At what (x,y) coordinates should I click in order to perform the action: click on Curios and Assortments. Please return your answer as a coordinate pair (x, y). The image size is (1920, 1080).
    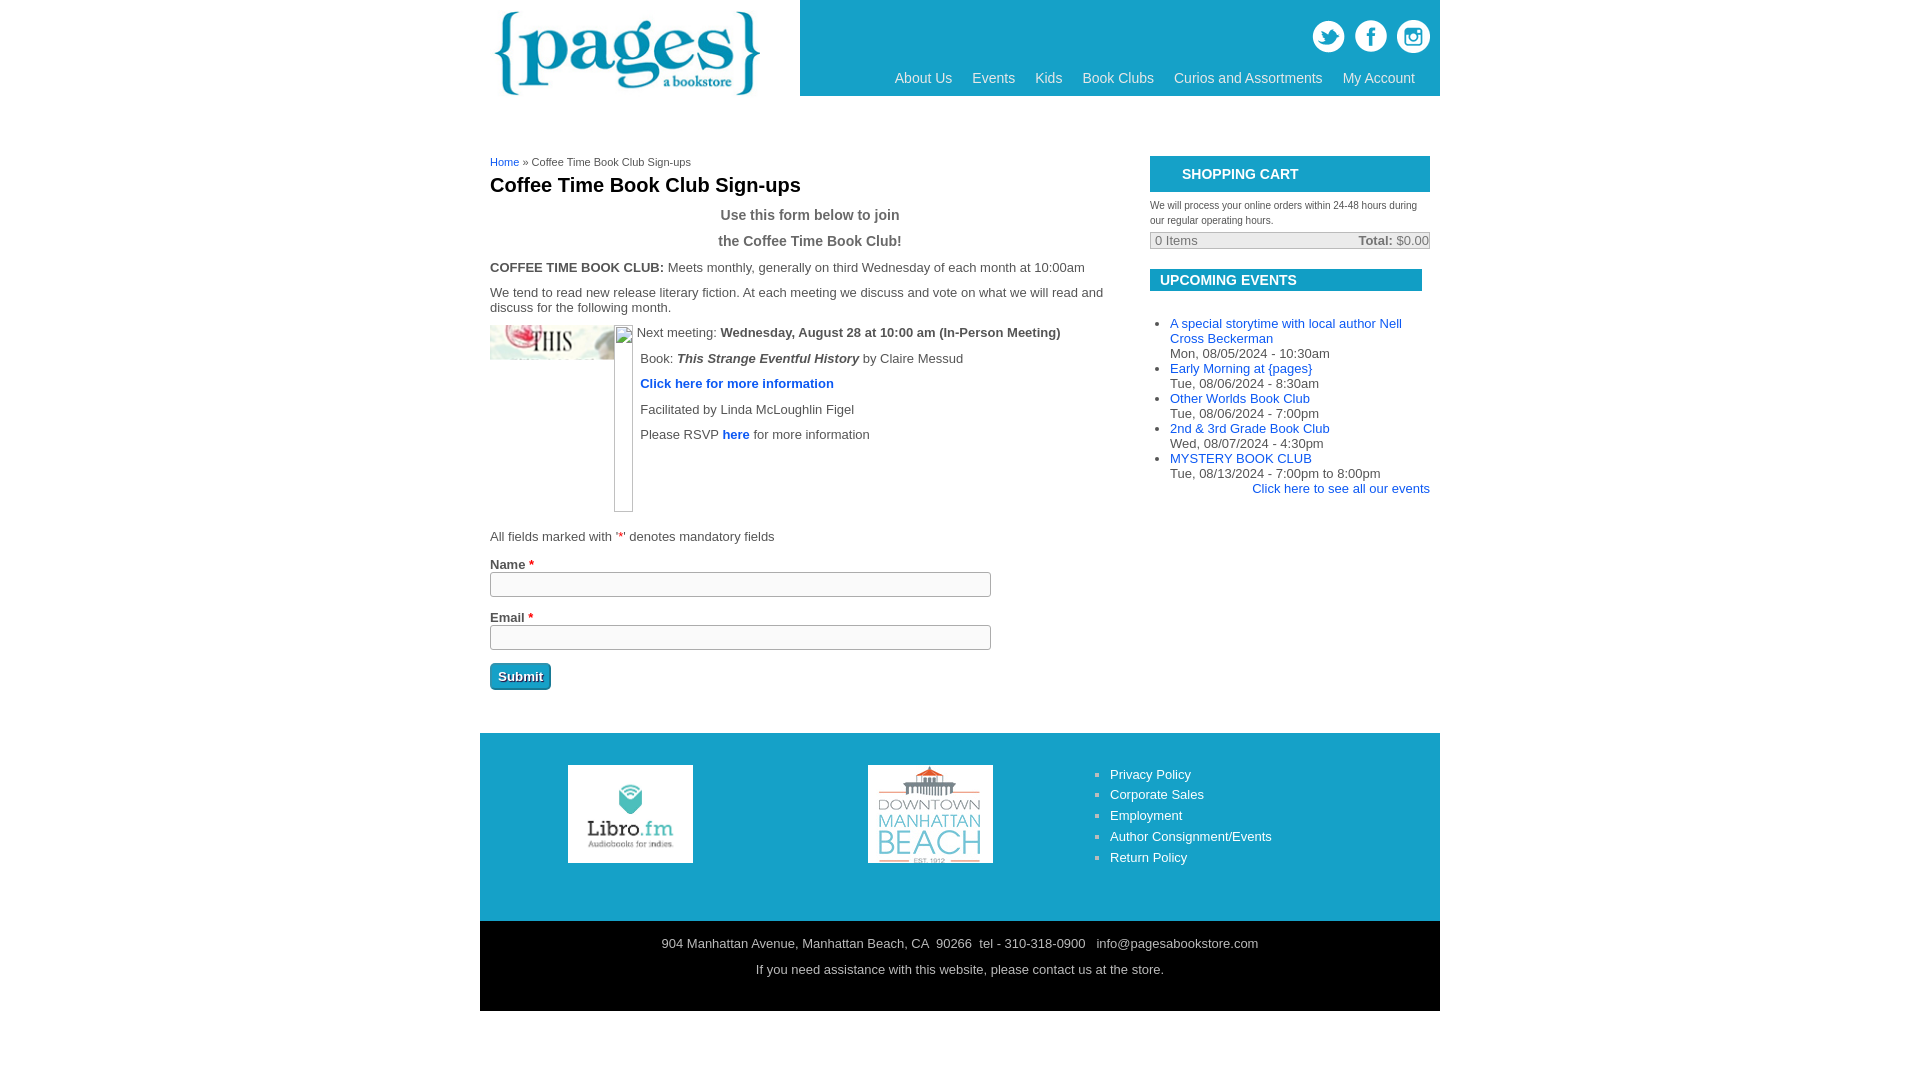
    Looking at the image, I should click on (1248, 78).